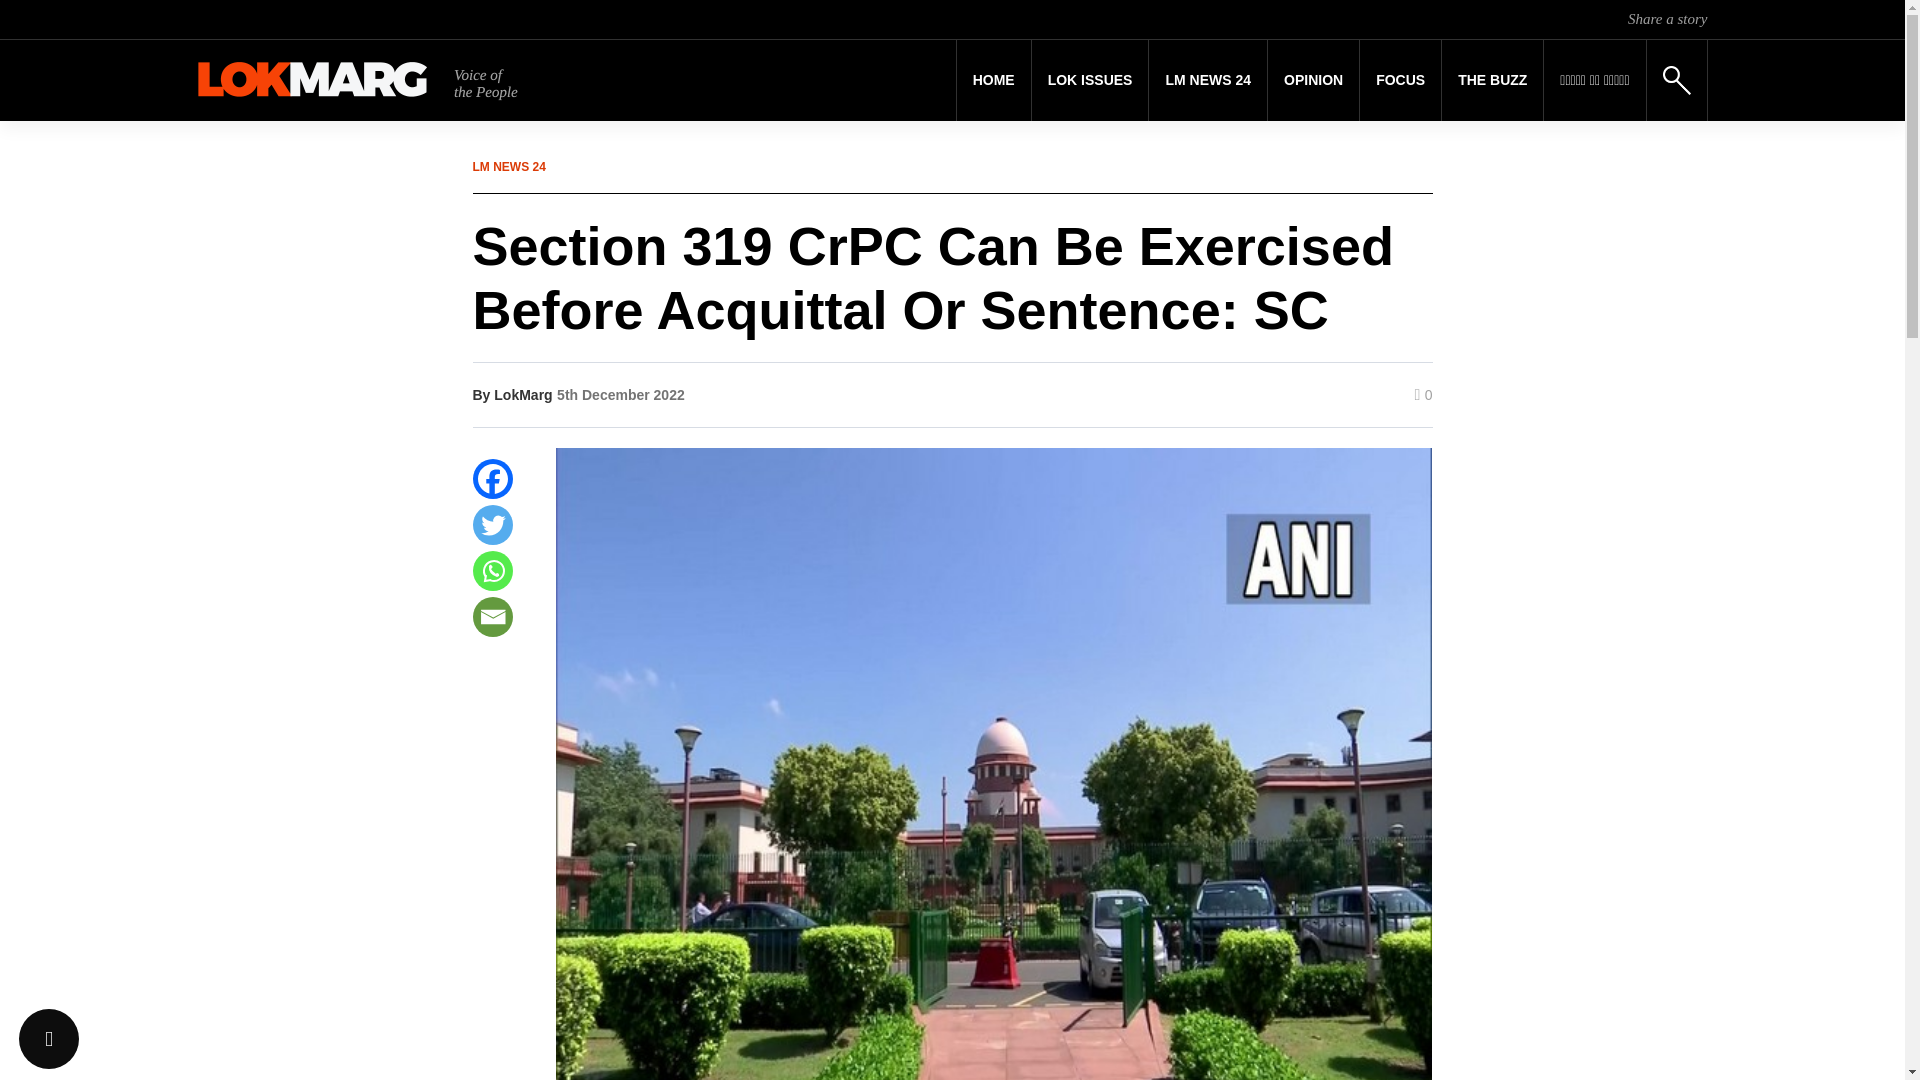 The height and width of the screenshot is (1080, 1920). What do you see at coordinates (1090, 80) in the screenshot?
I see `LOK ISSUES` at bounding box center [1090, 80].